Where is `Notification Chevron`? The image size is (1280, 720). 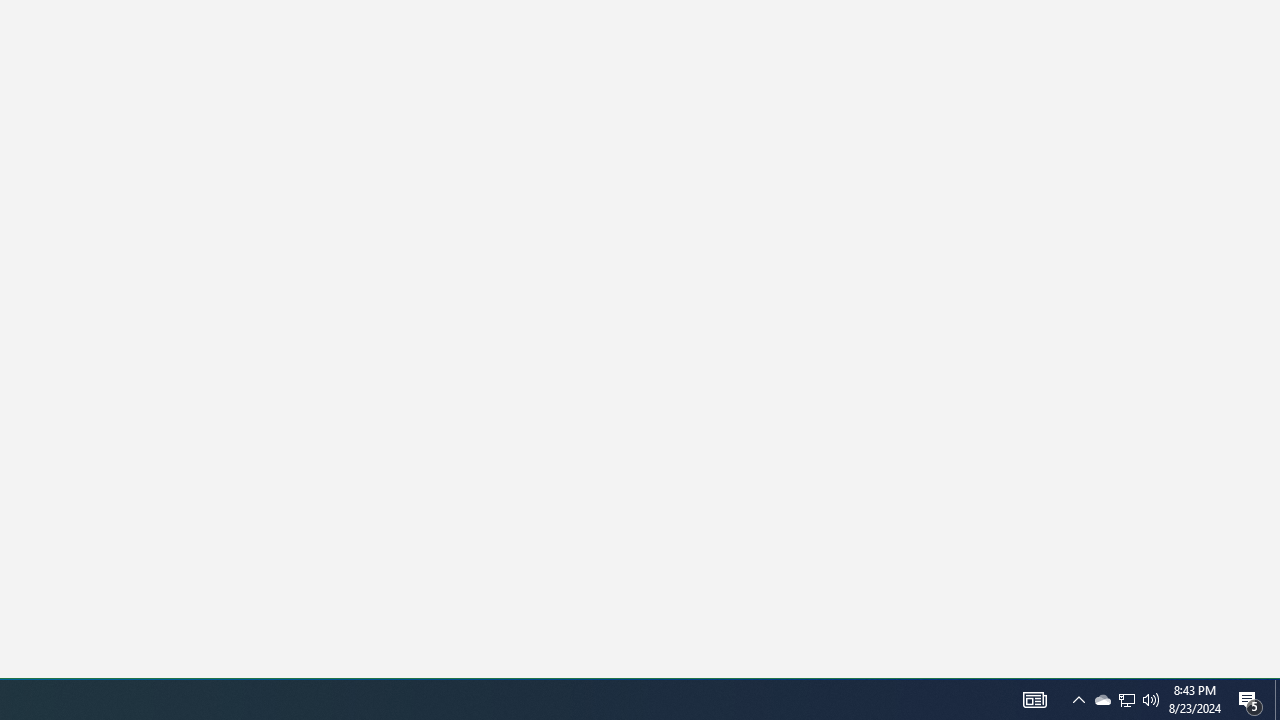
Notification Chevron is located at coordinates (1078, 700).